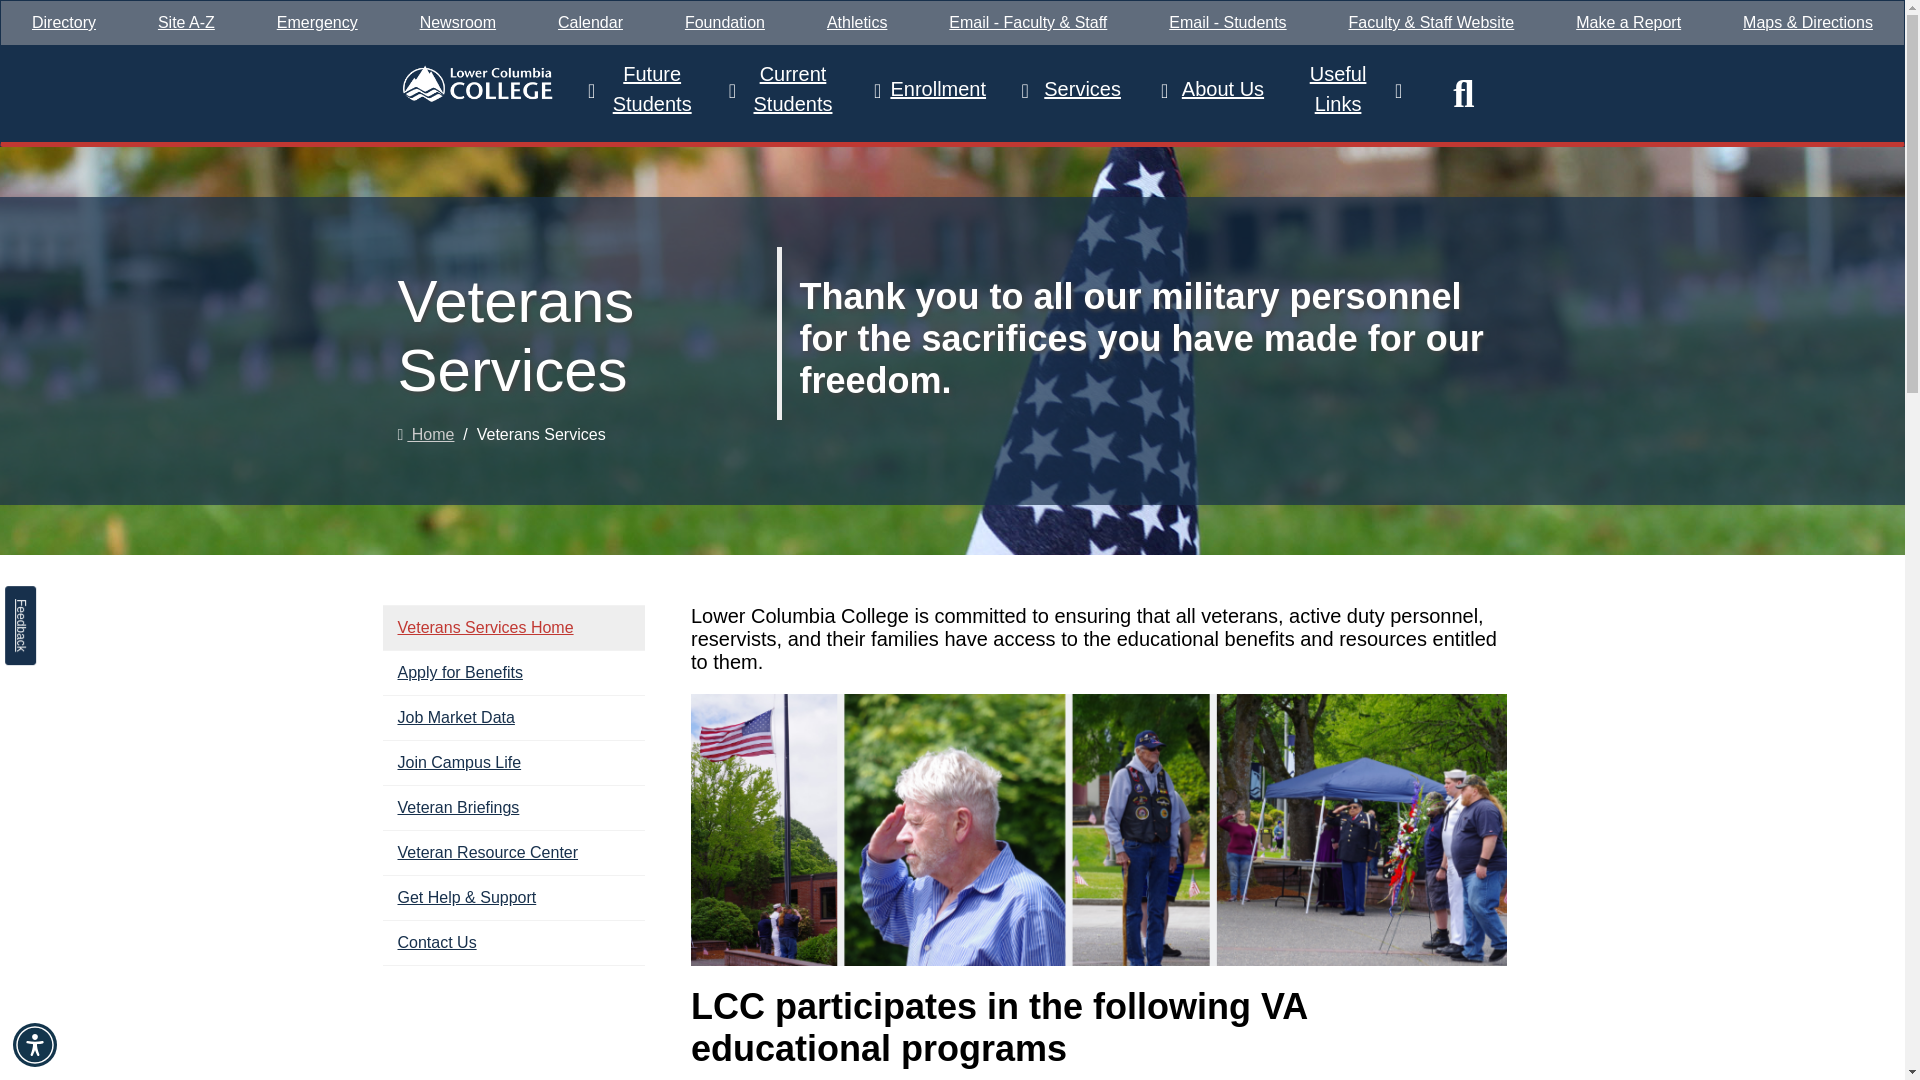 The image size is (1920, 1080). I want to click on Memorial Day 2019 Photo Collage, so click(1099, 830).